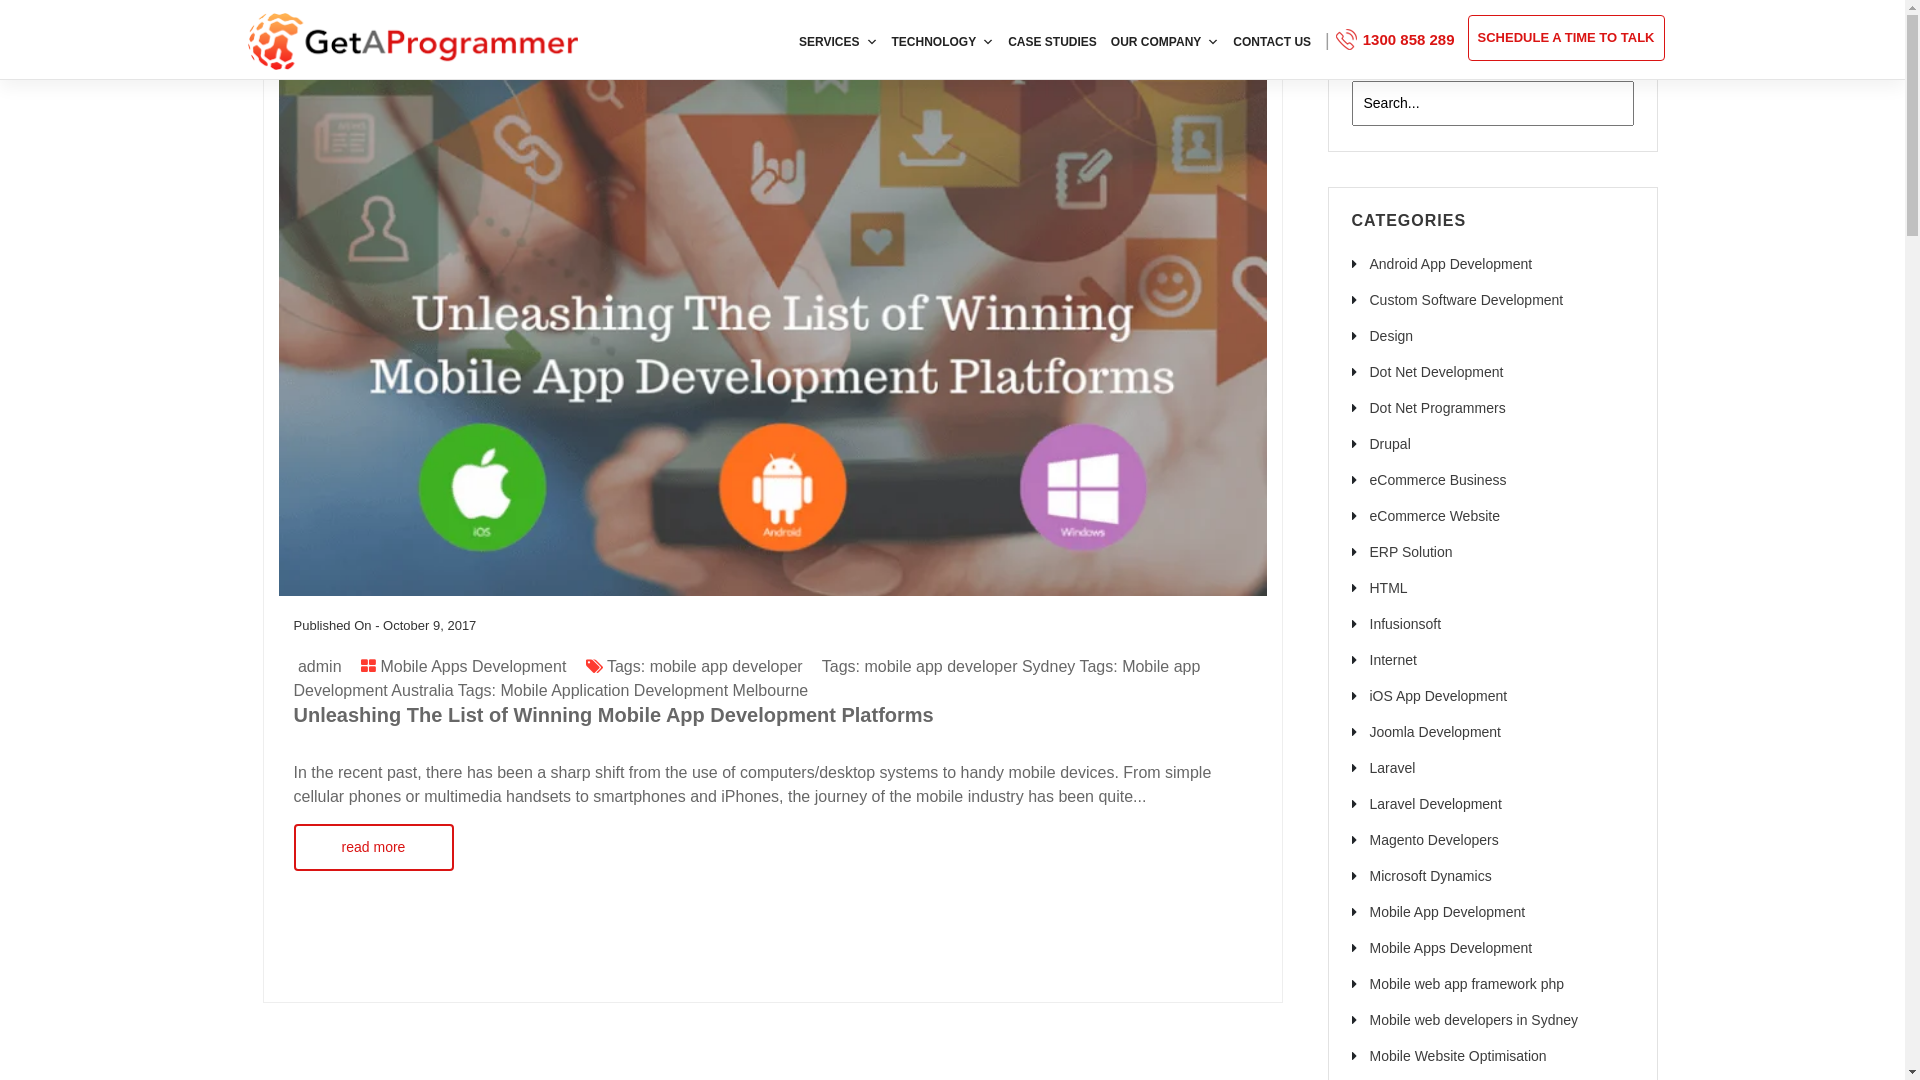 The image size is (1920, 1080). Describe the element at coordinates (1393, 768) in the screenshot. I see `Laravel` at that location.